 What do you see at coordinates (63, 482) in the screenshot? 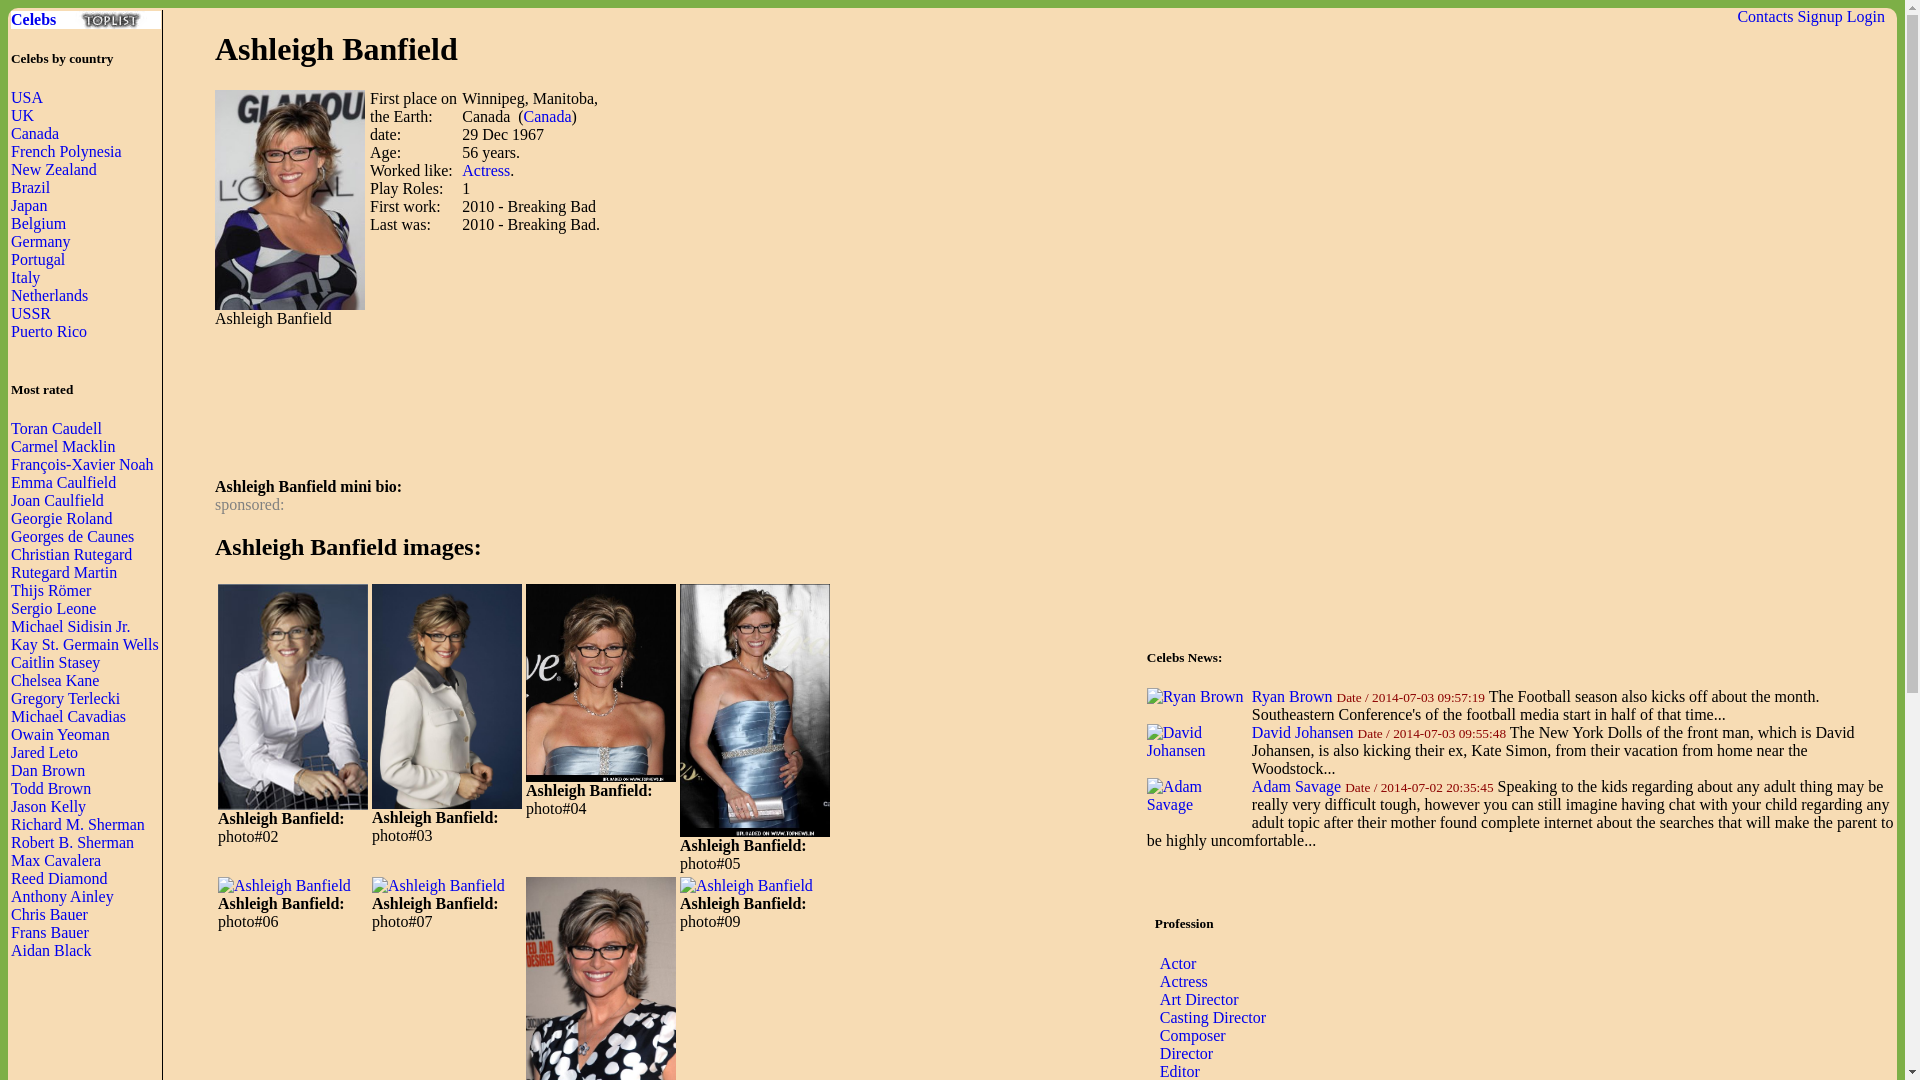
I see `Emma Caulfield` at bounding box center [63, 482].